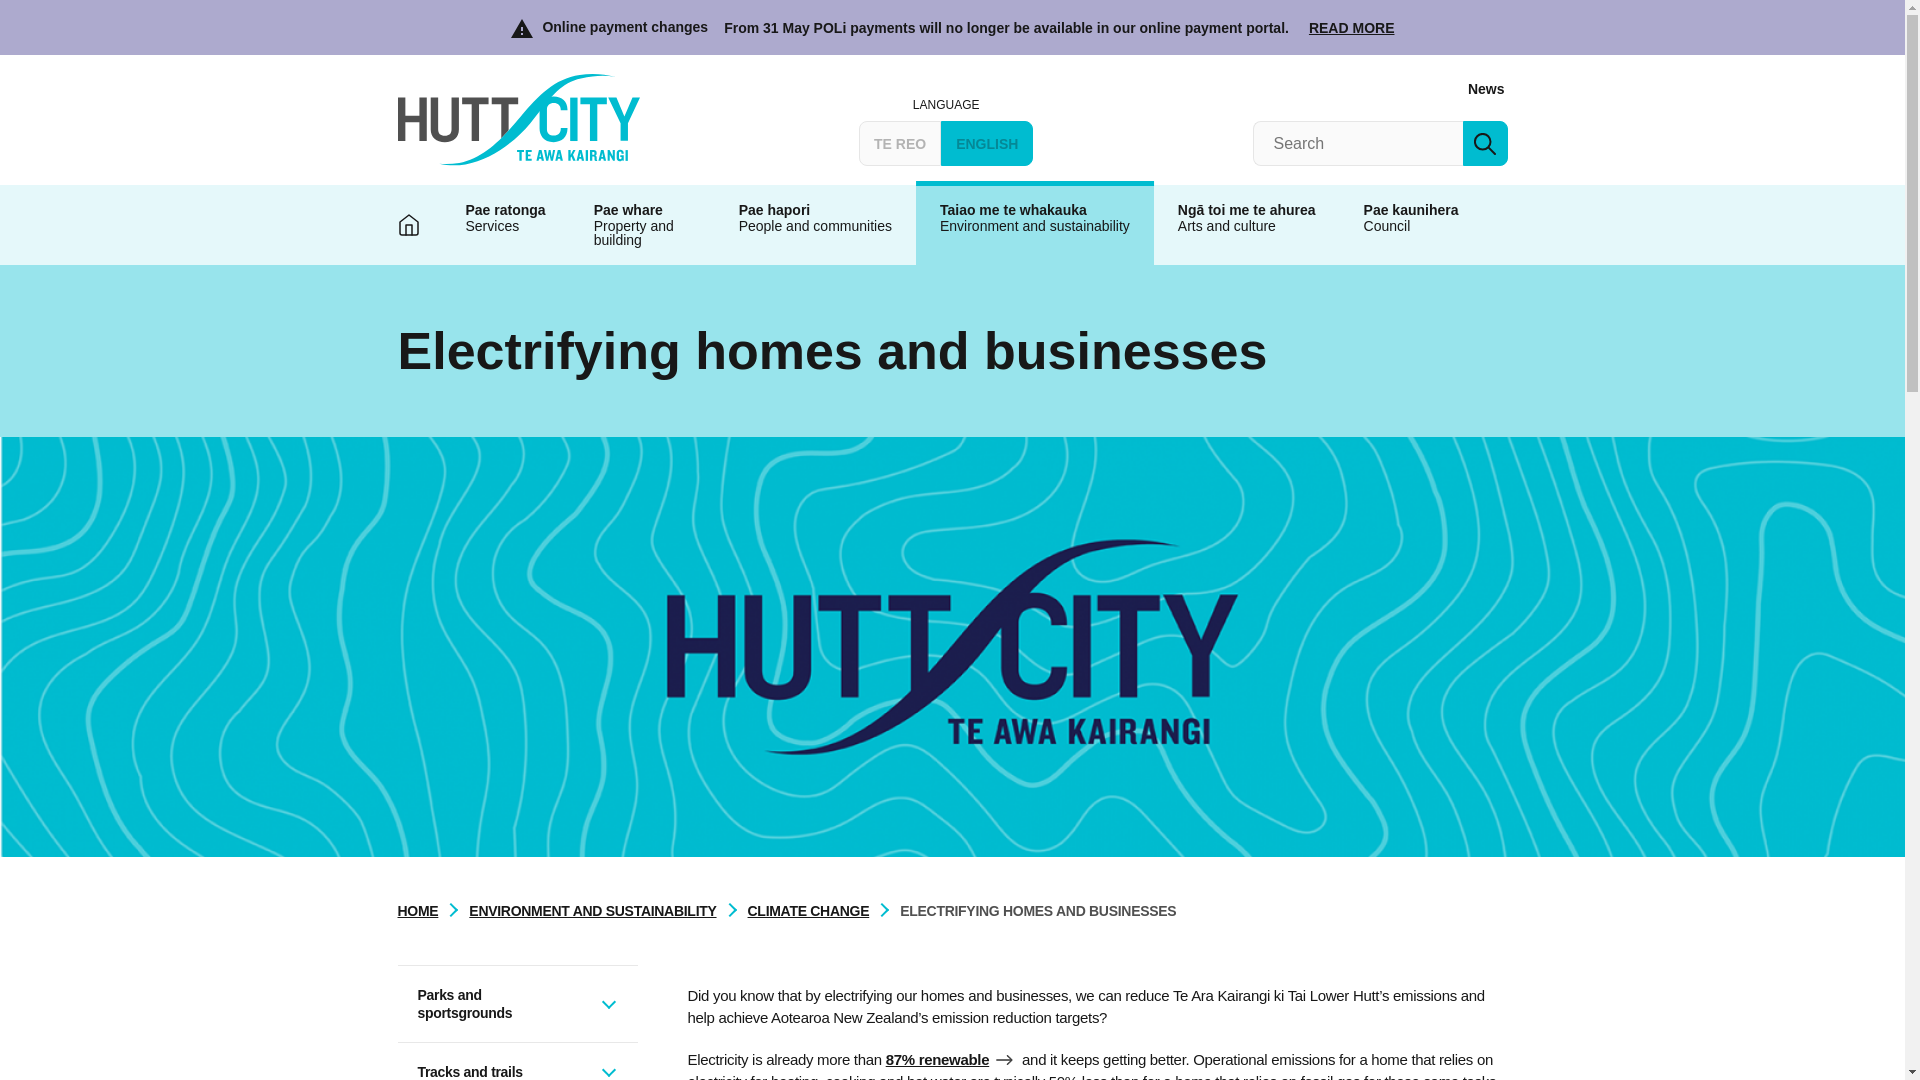 This screenshot has width=1920, height=1080. What do you see at coordinates (518, 120) in the screenshot?
I see `Hutt City Council Logo` at bounding box center [518, 120].